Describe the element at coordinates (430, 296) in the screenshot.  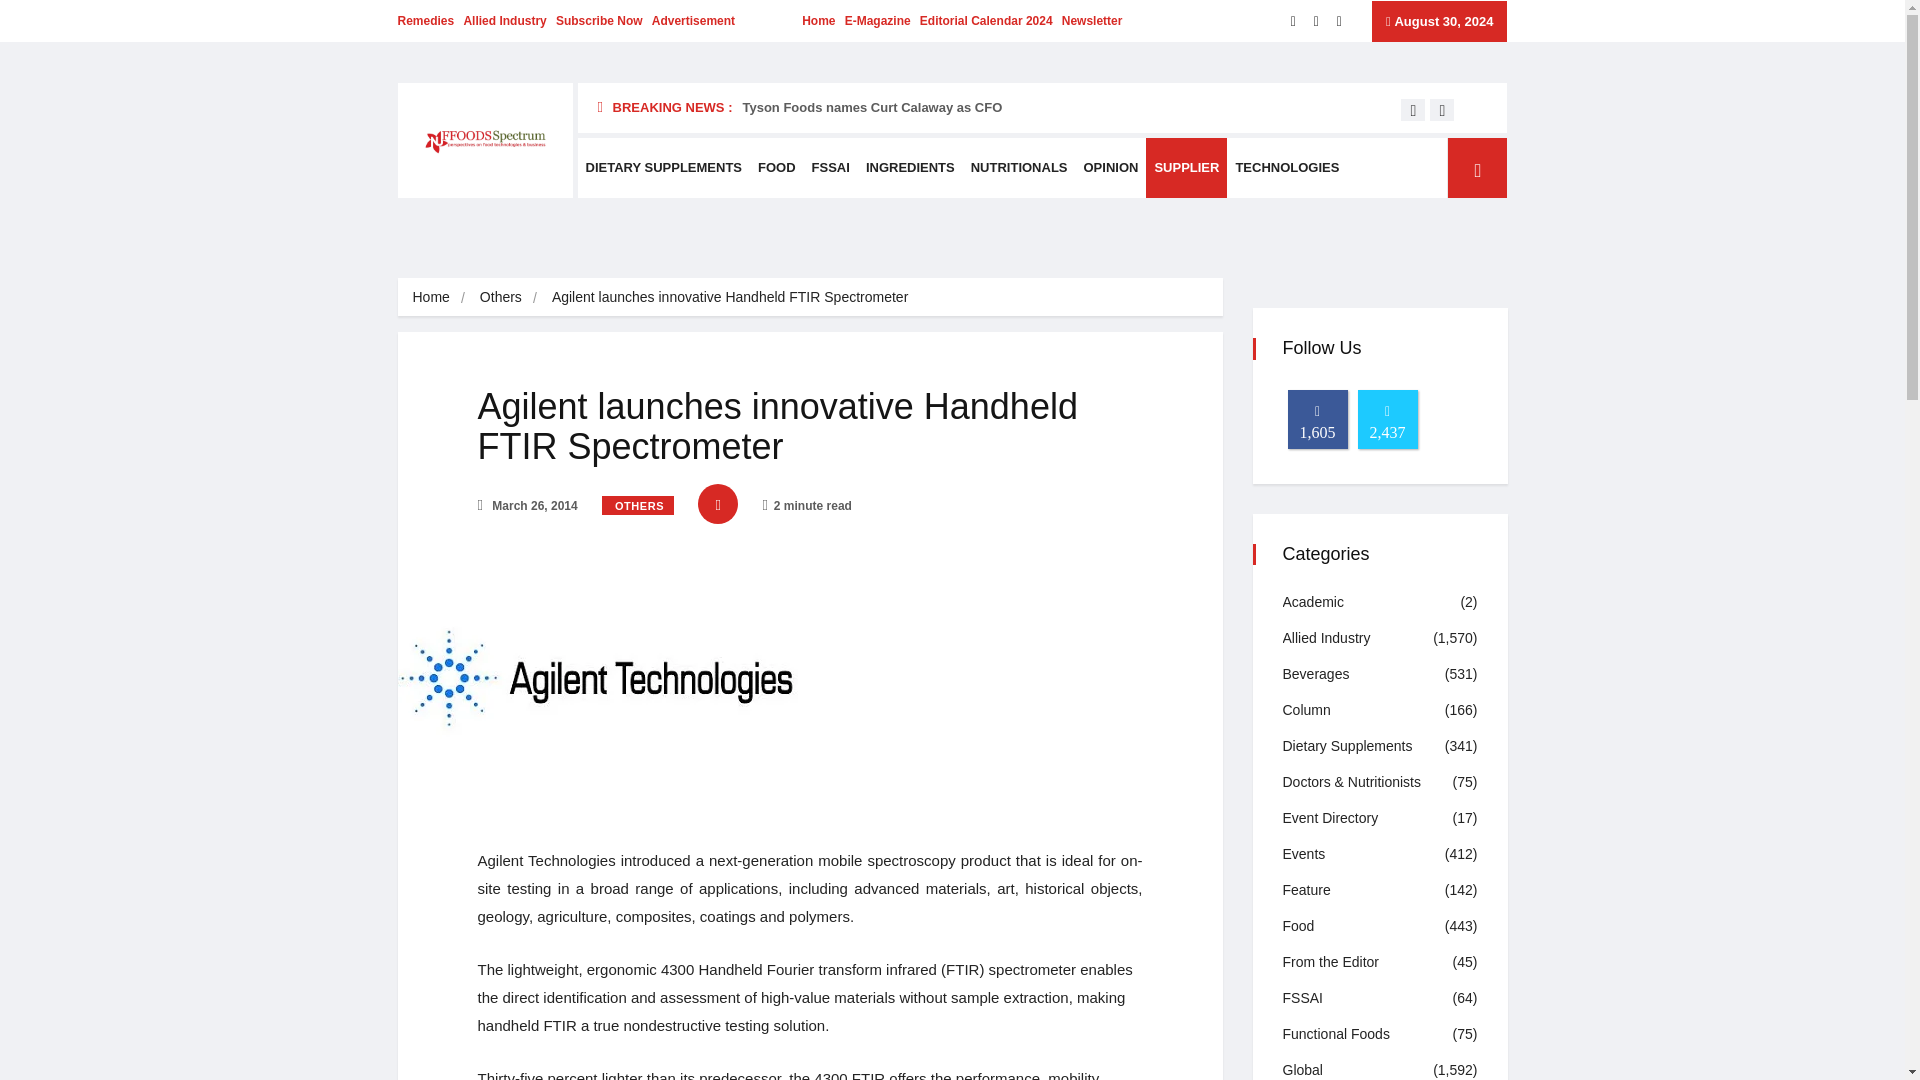
I see `Home` at that location.